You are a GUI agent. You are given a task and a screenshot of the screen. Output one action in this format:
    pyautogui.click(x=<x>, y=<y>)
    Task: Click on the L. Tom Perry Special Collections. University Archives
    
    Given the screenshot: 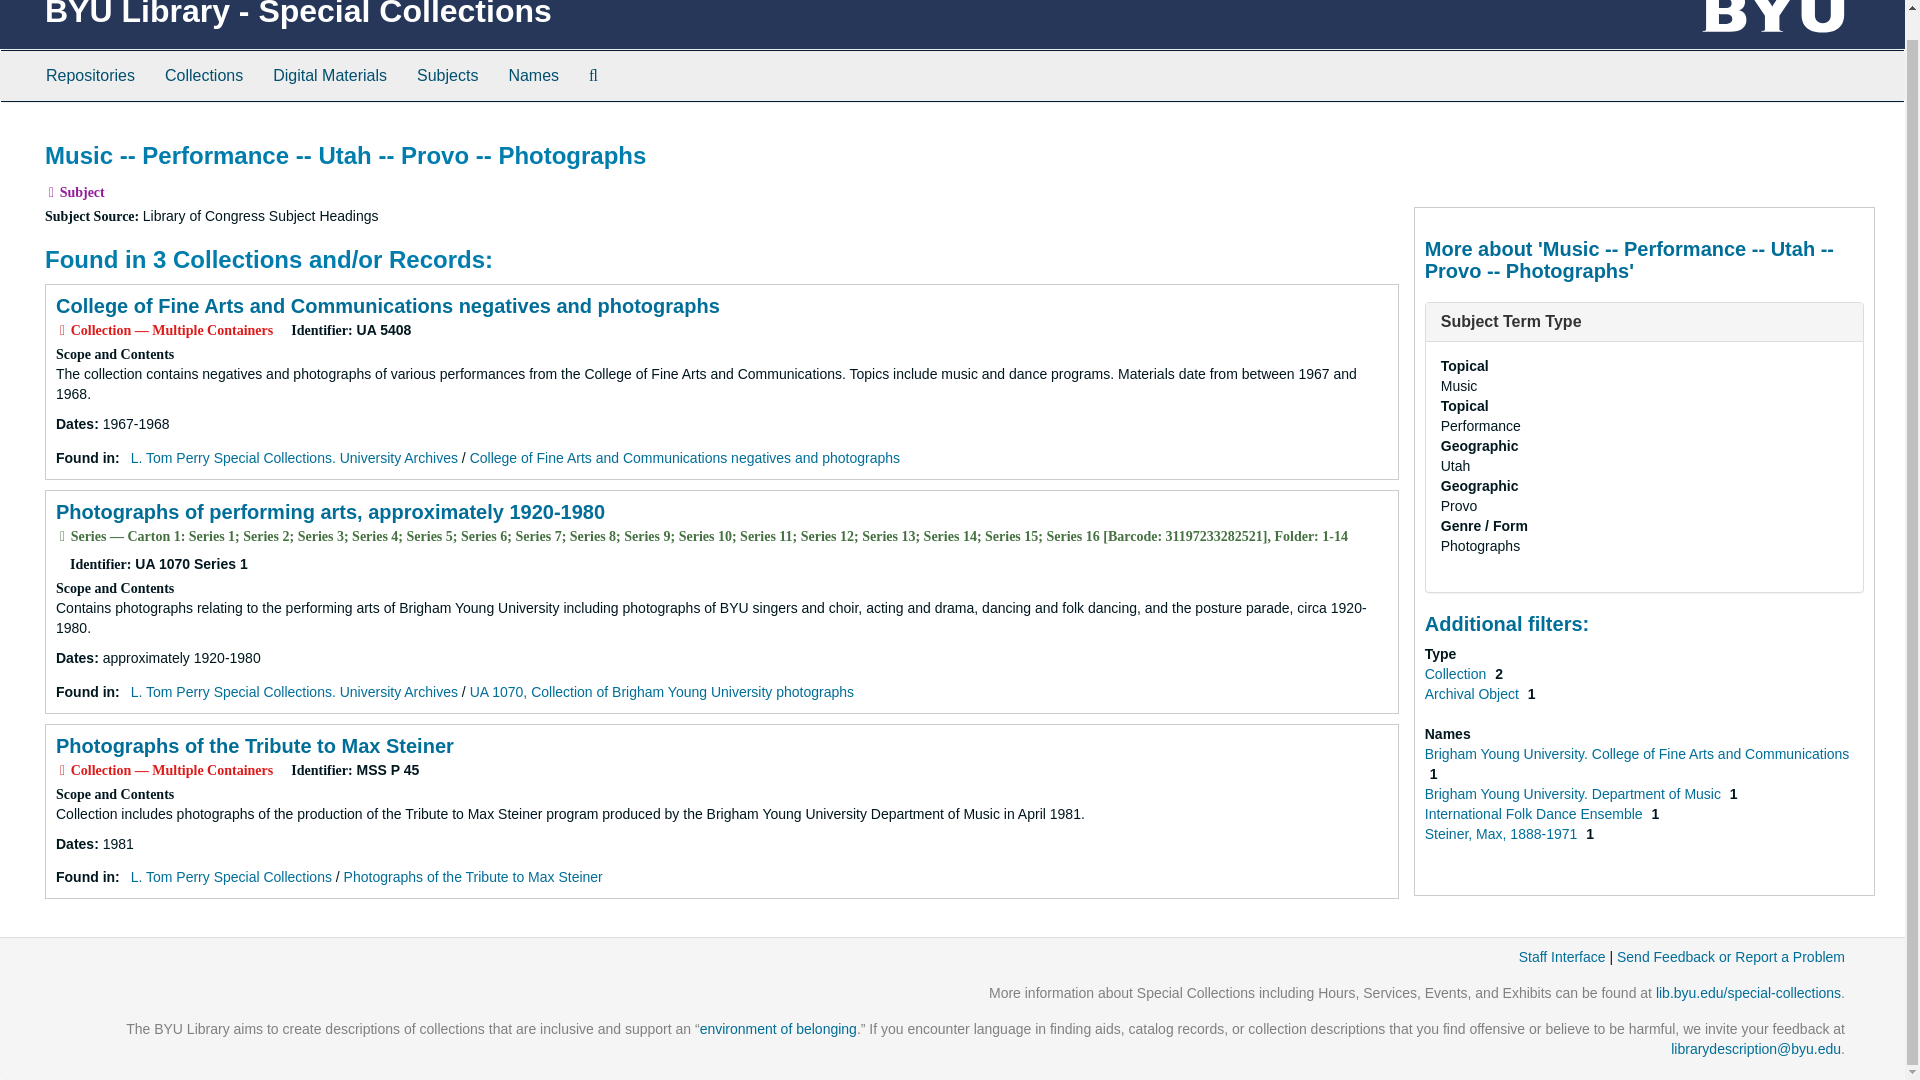 What is the action you would take?
    pyautogui.click(x=294, y=458)
    